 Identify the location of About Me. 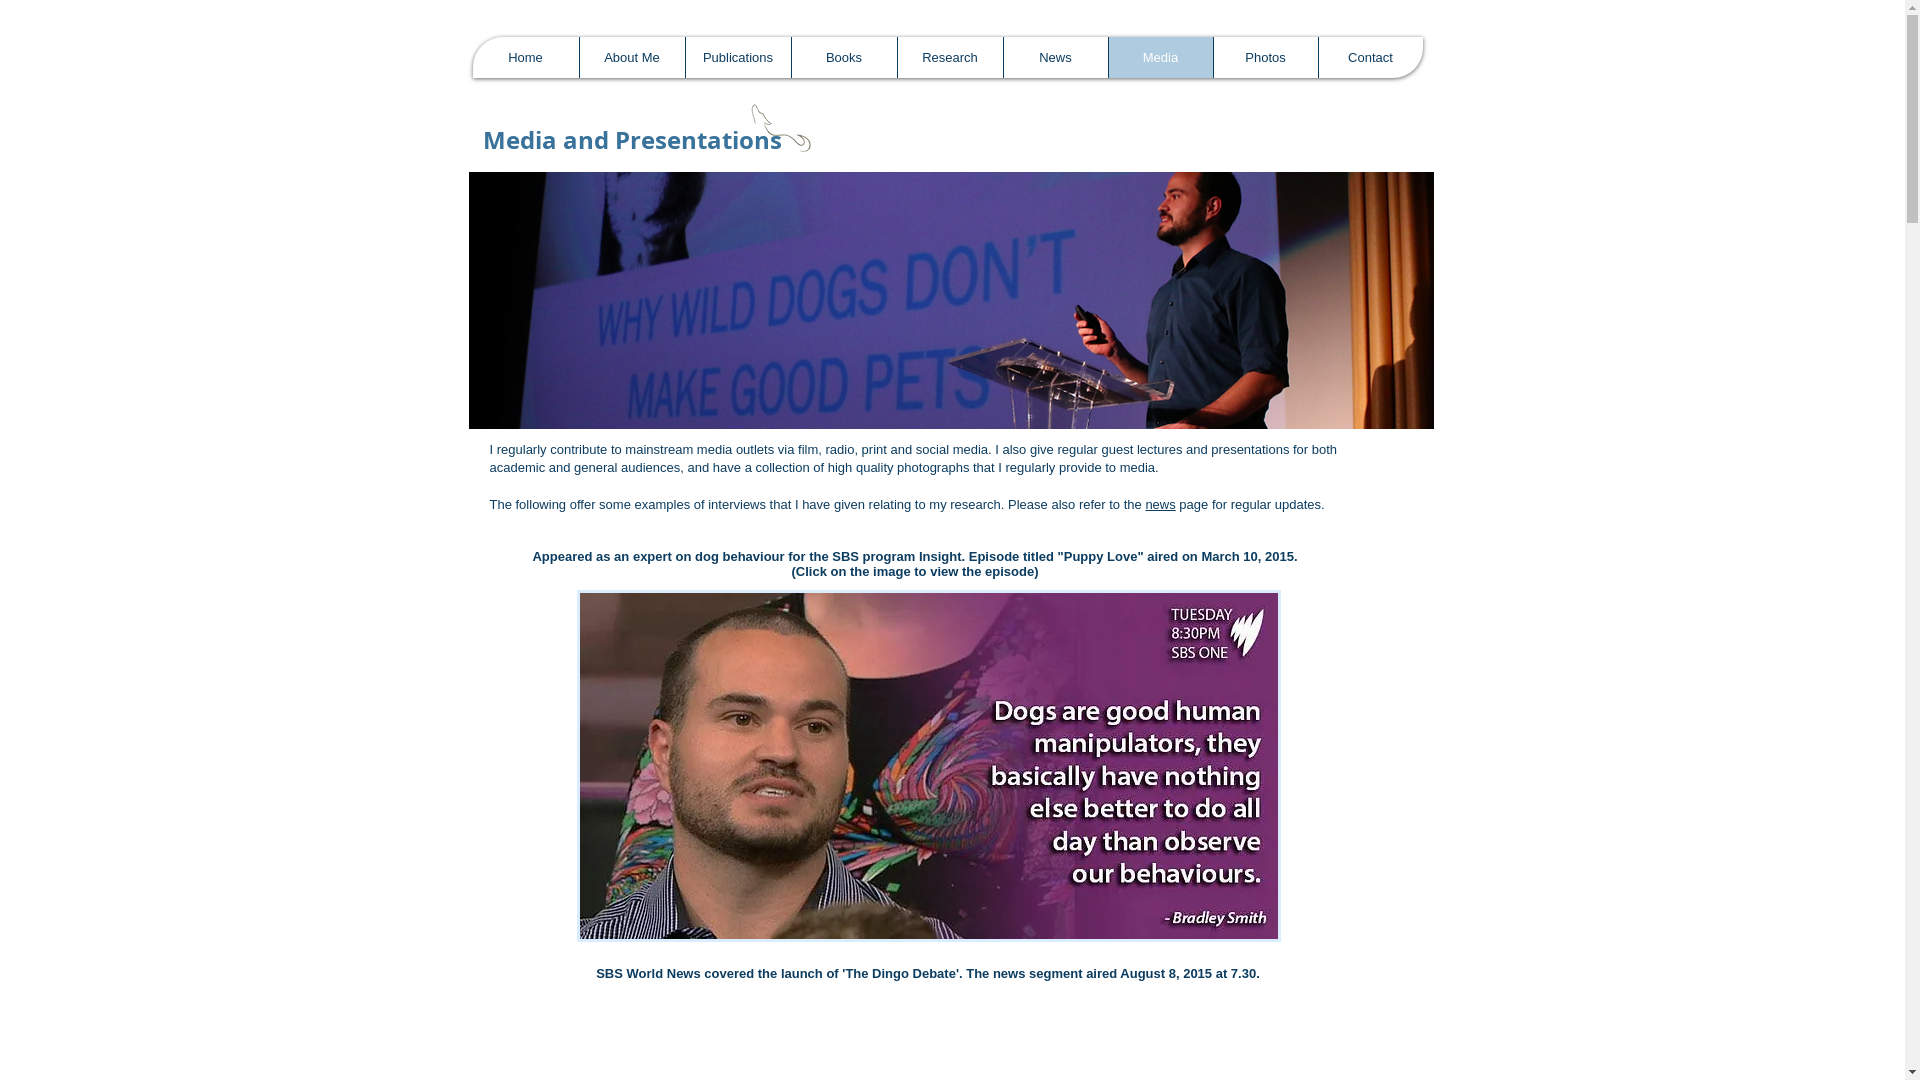
(631, 57).